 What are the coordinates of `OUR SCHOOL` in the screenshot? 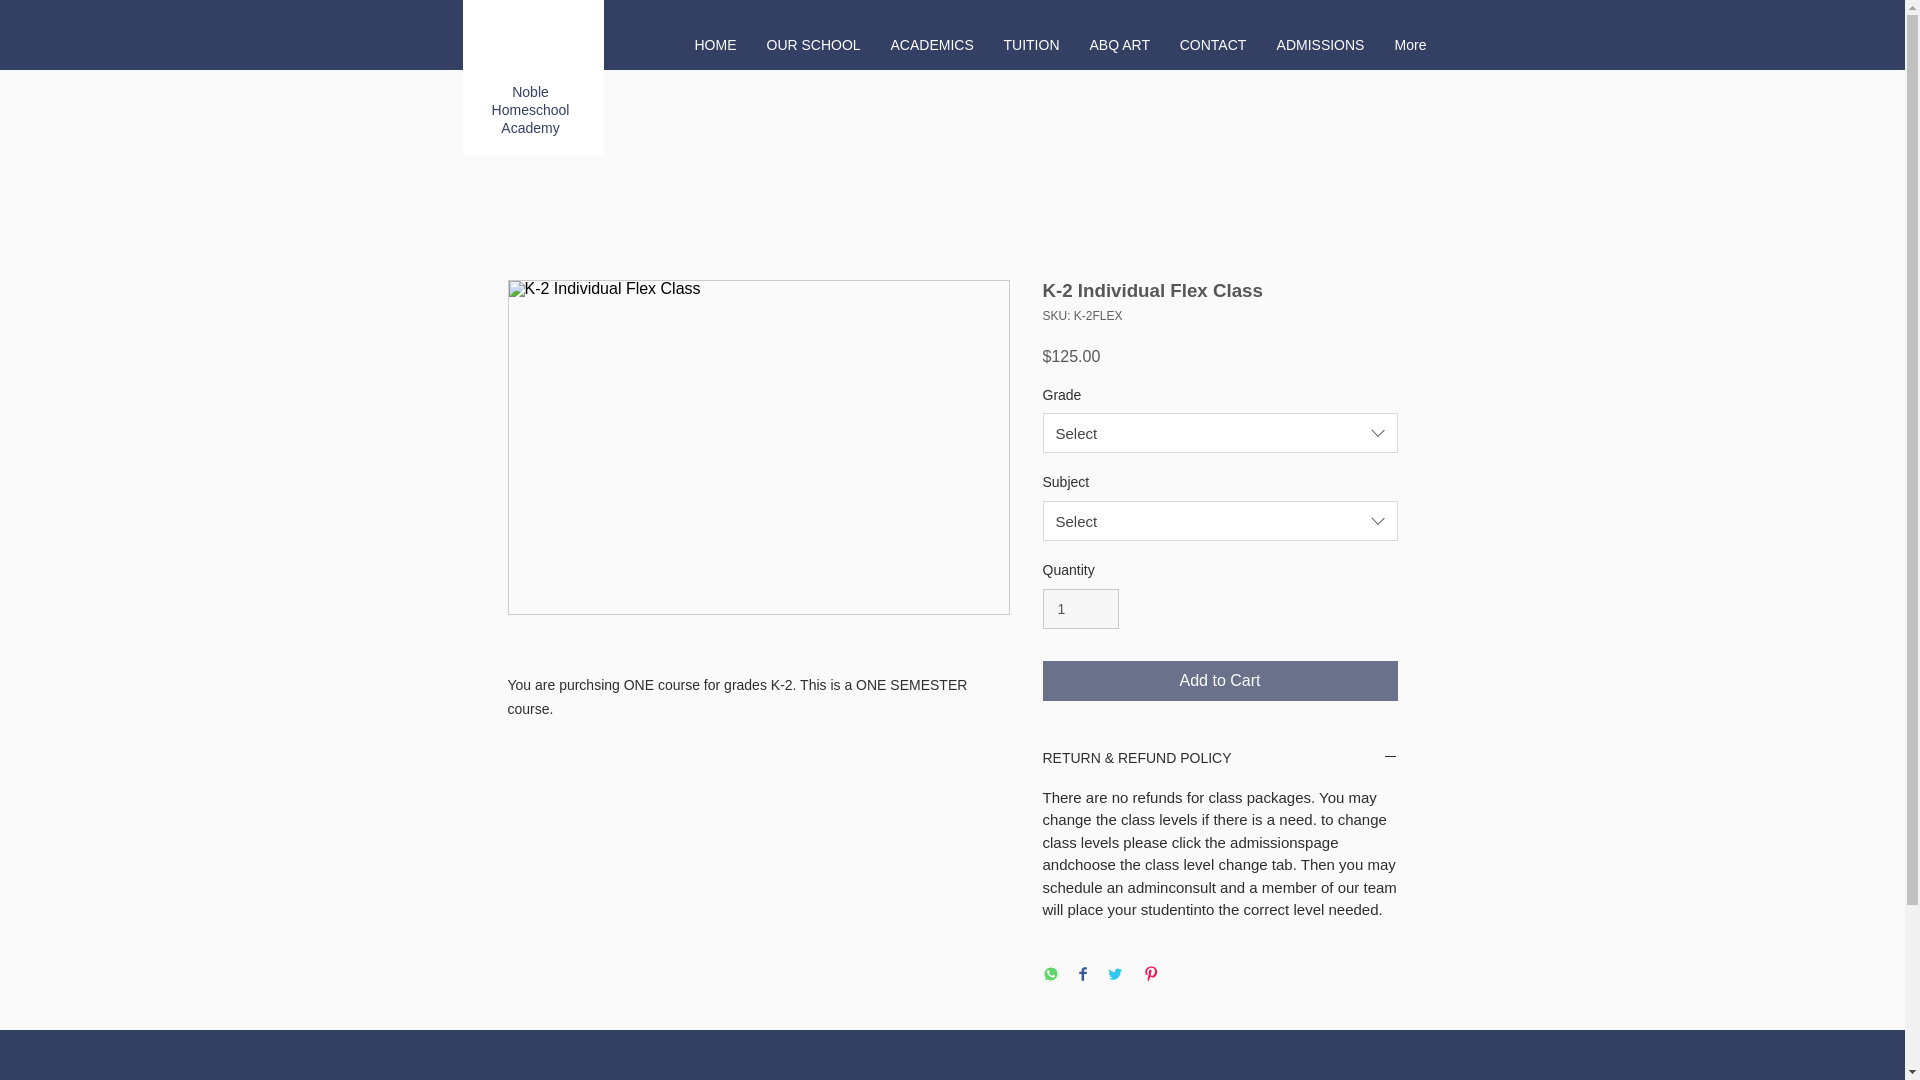 It's located at (814, 45).